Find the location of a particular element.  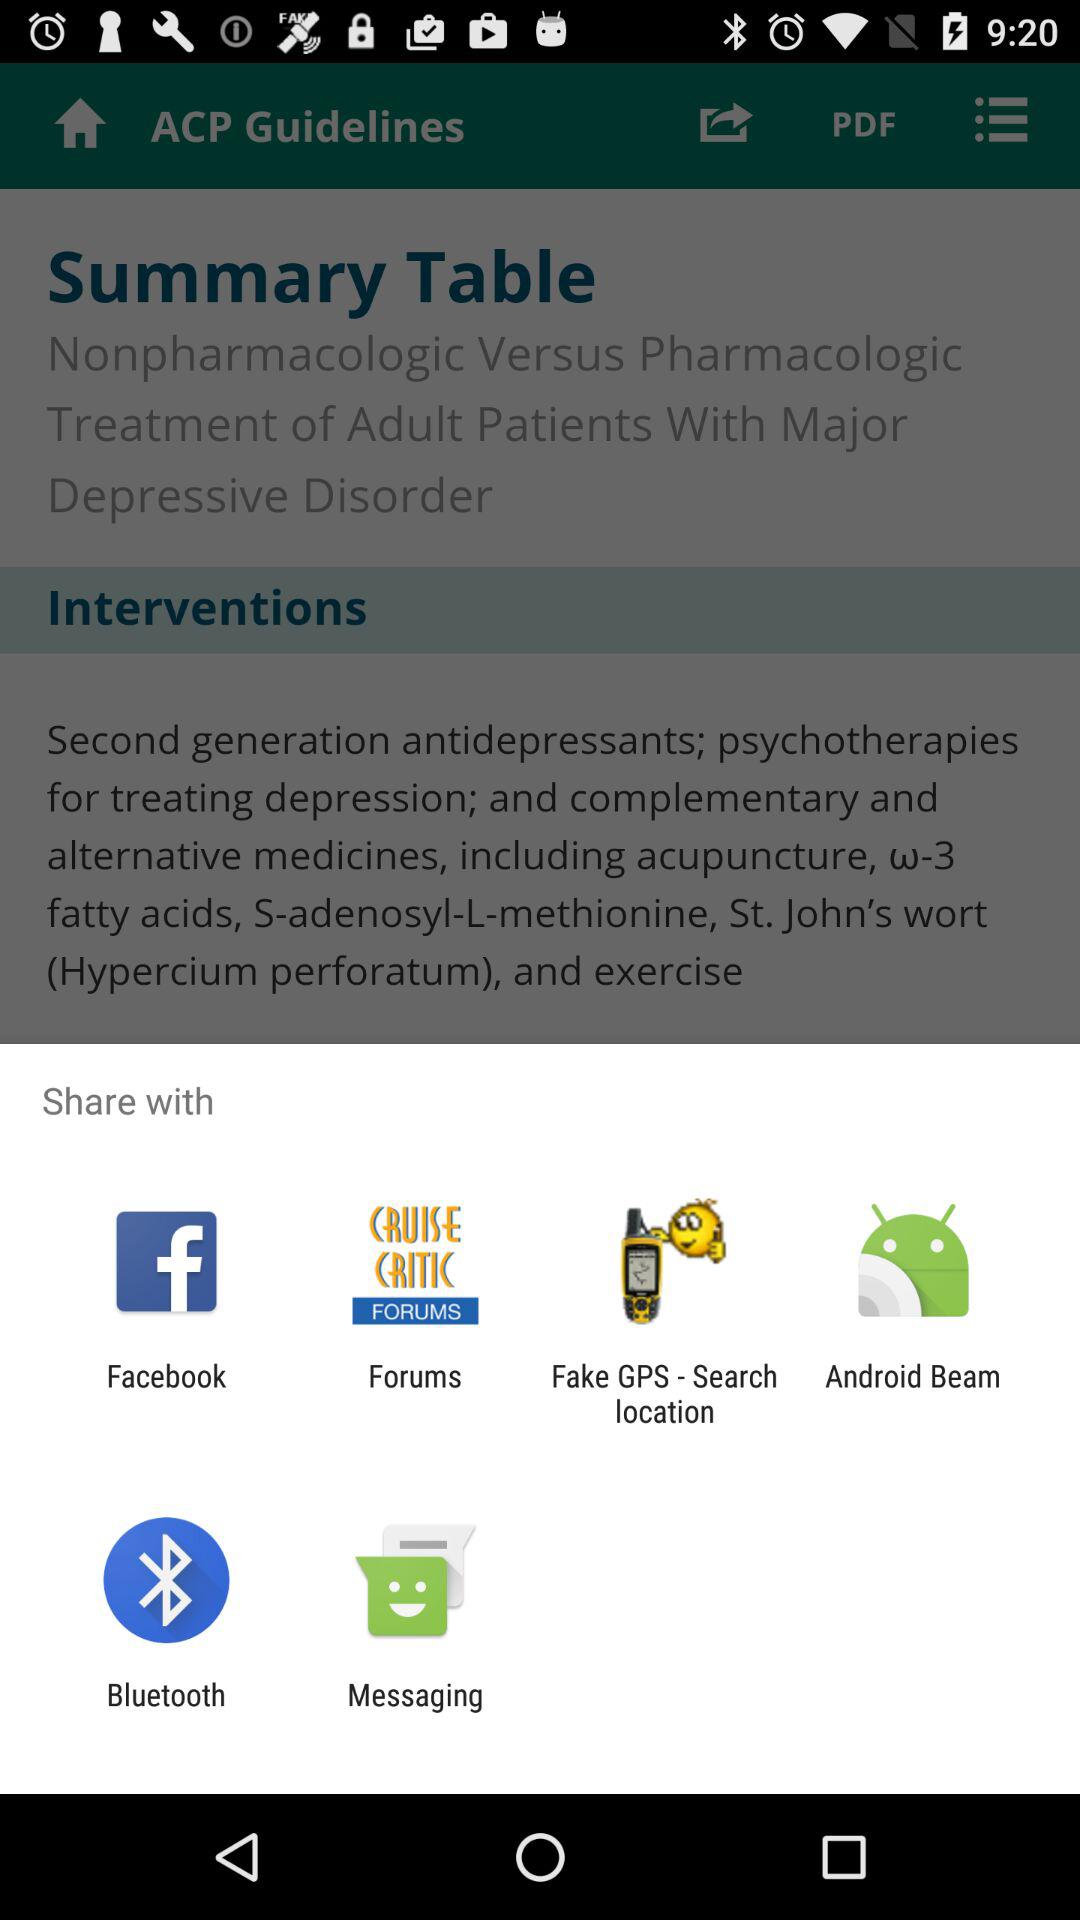

launch app to the right of the forums item is located at coordinates (664, 1393).